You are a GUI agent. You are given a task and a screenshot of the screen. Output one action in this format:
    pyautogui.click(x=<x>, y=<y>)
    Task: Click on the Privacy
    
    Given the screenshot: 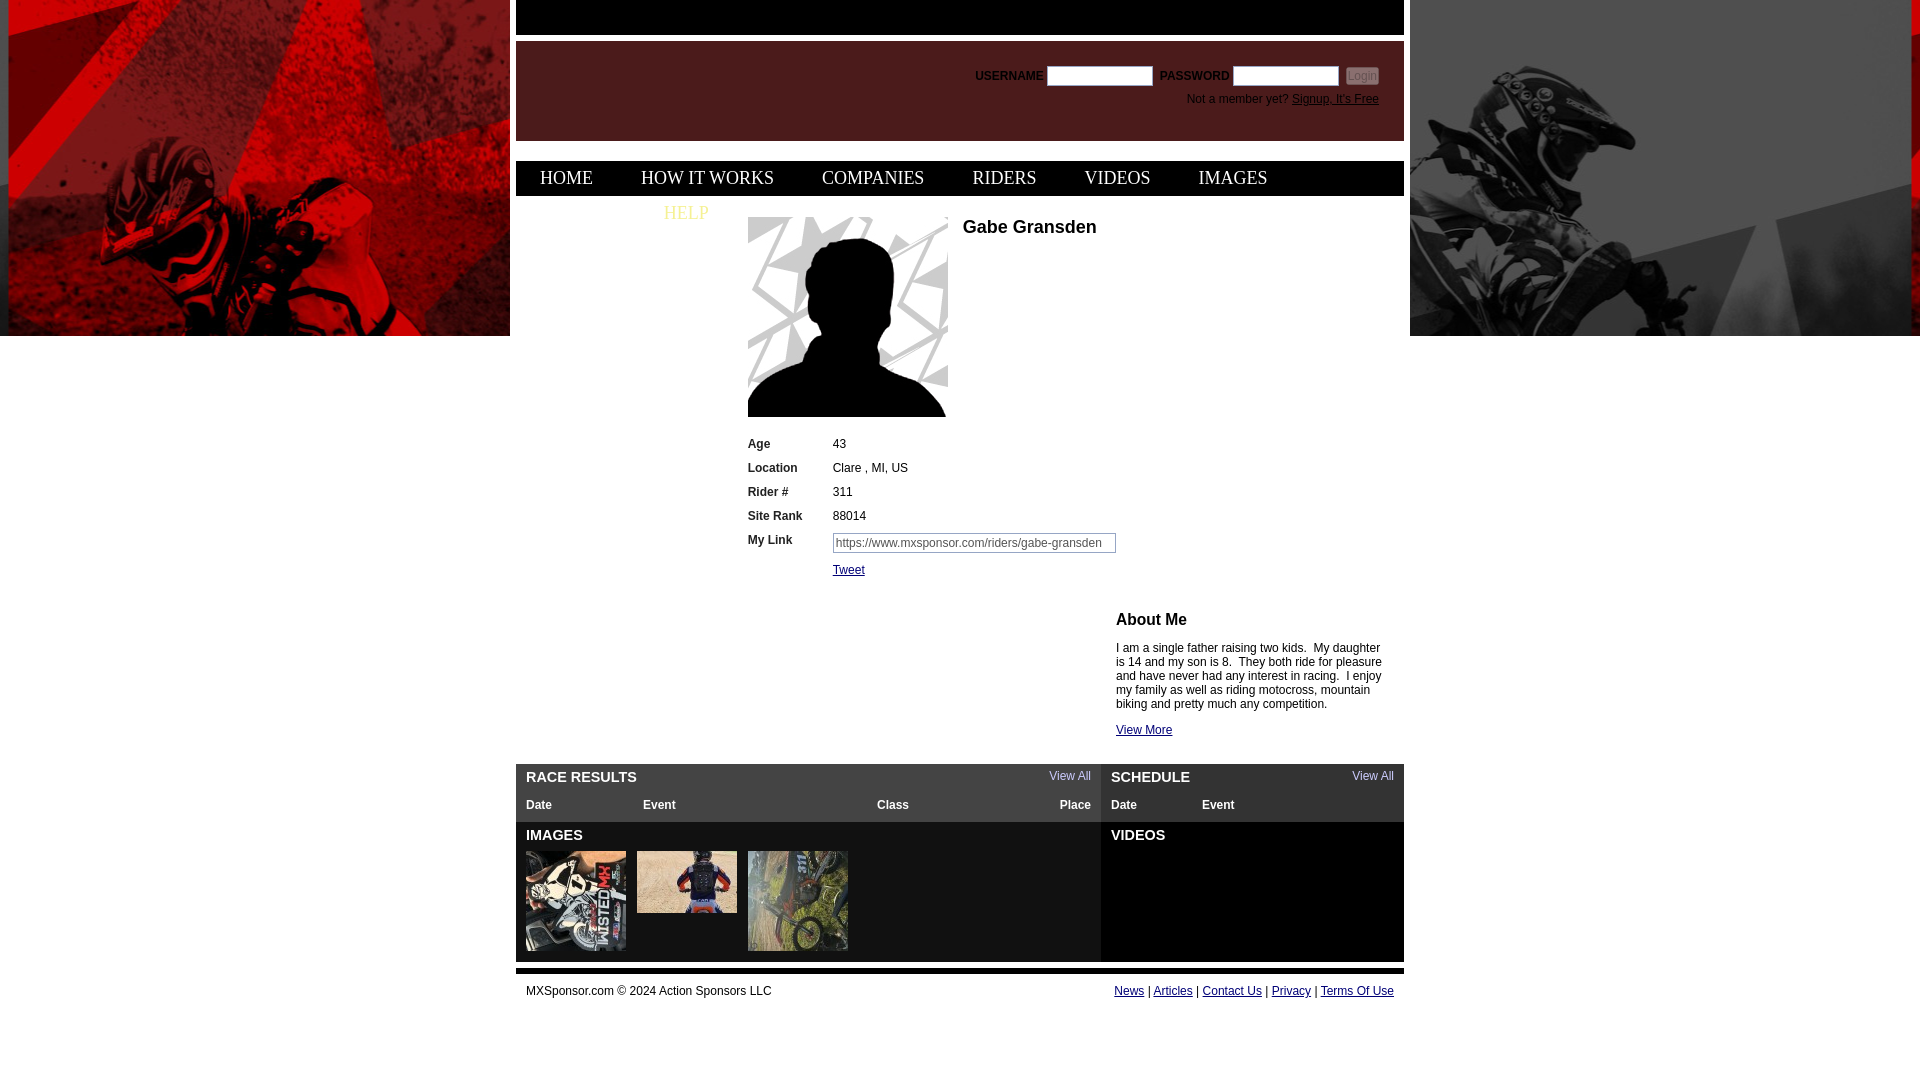 What is the action you would take?
    pyautogui.click(x=1291, y=990)
    